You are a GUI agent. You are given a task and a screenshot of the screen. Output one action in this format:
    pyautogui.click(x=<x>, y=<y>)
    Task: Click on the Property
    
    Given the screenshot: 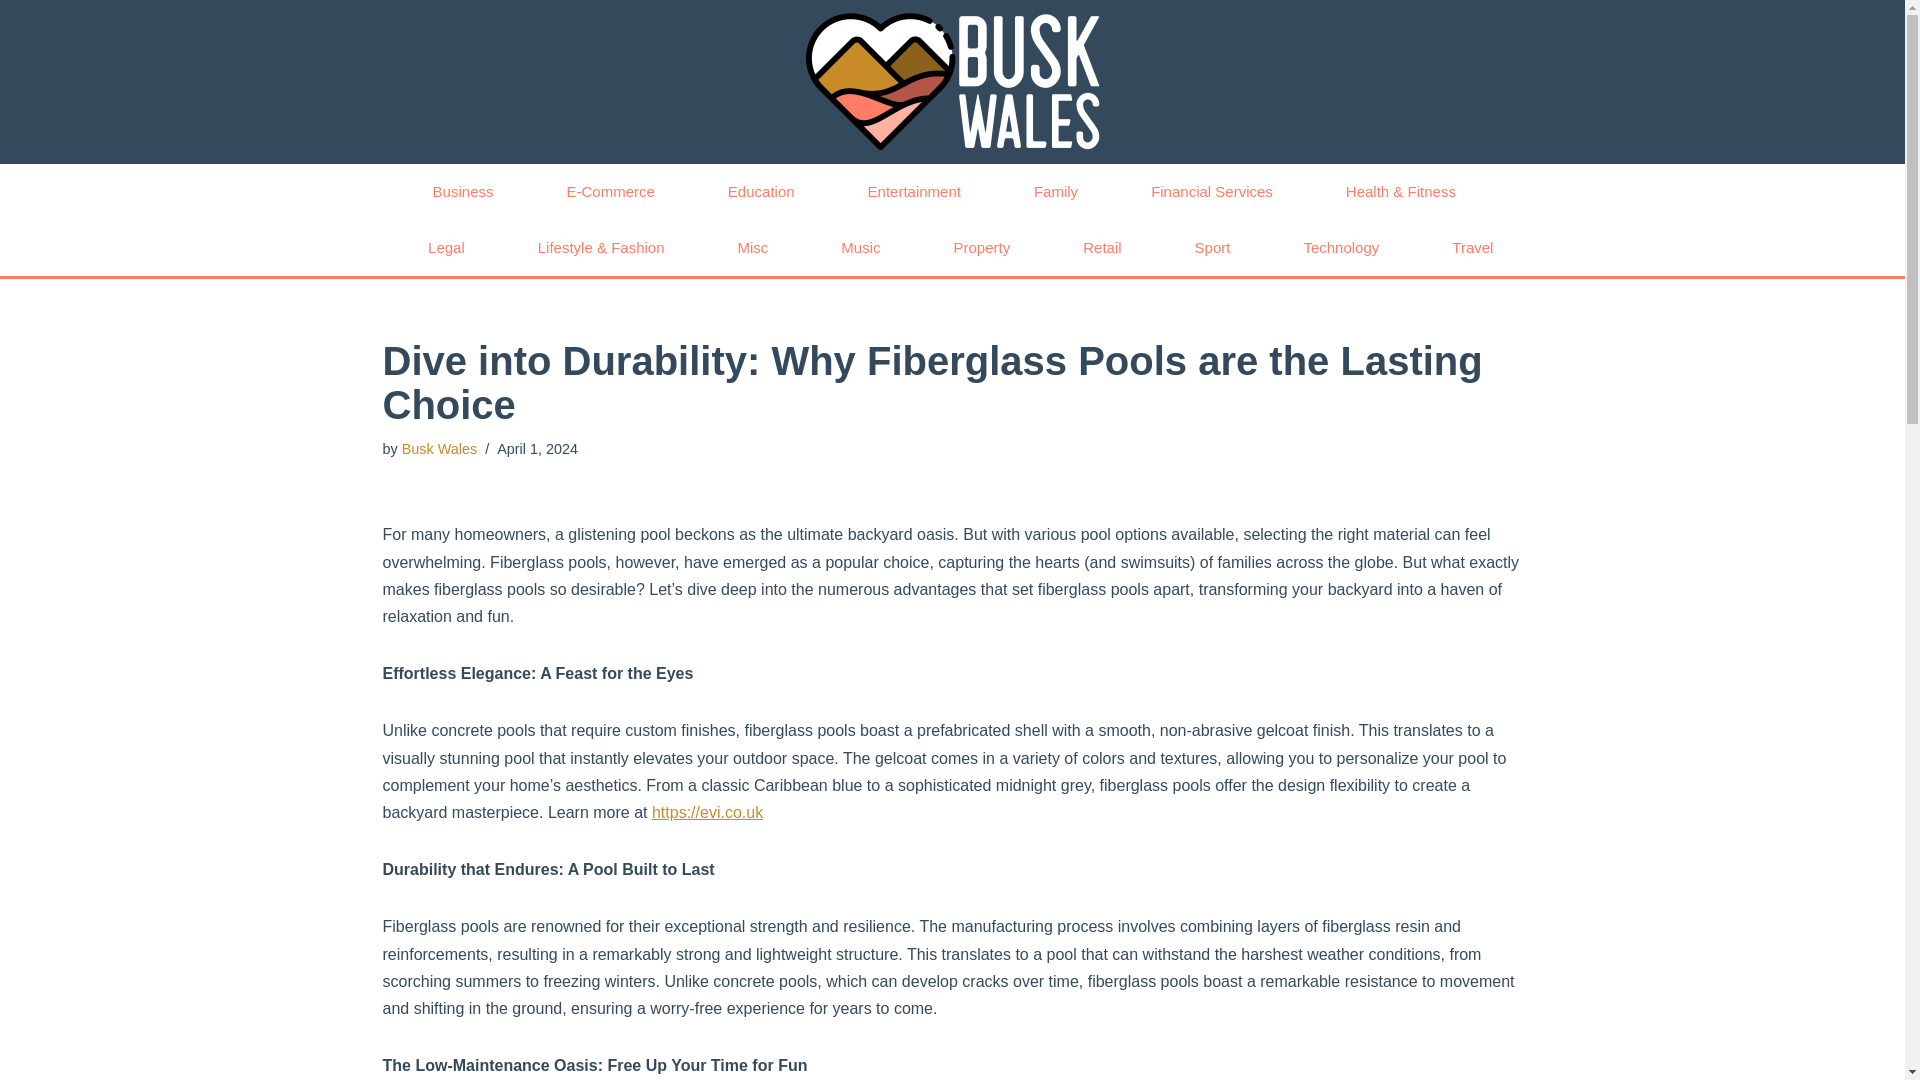 What is the action you would take?
    pyautogui.click(x=982, y=248)
    